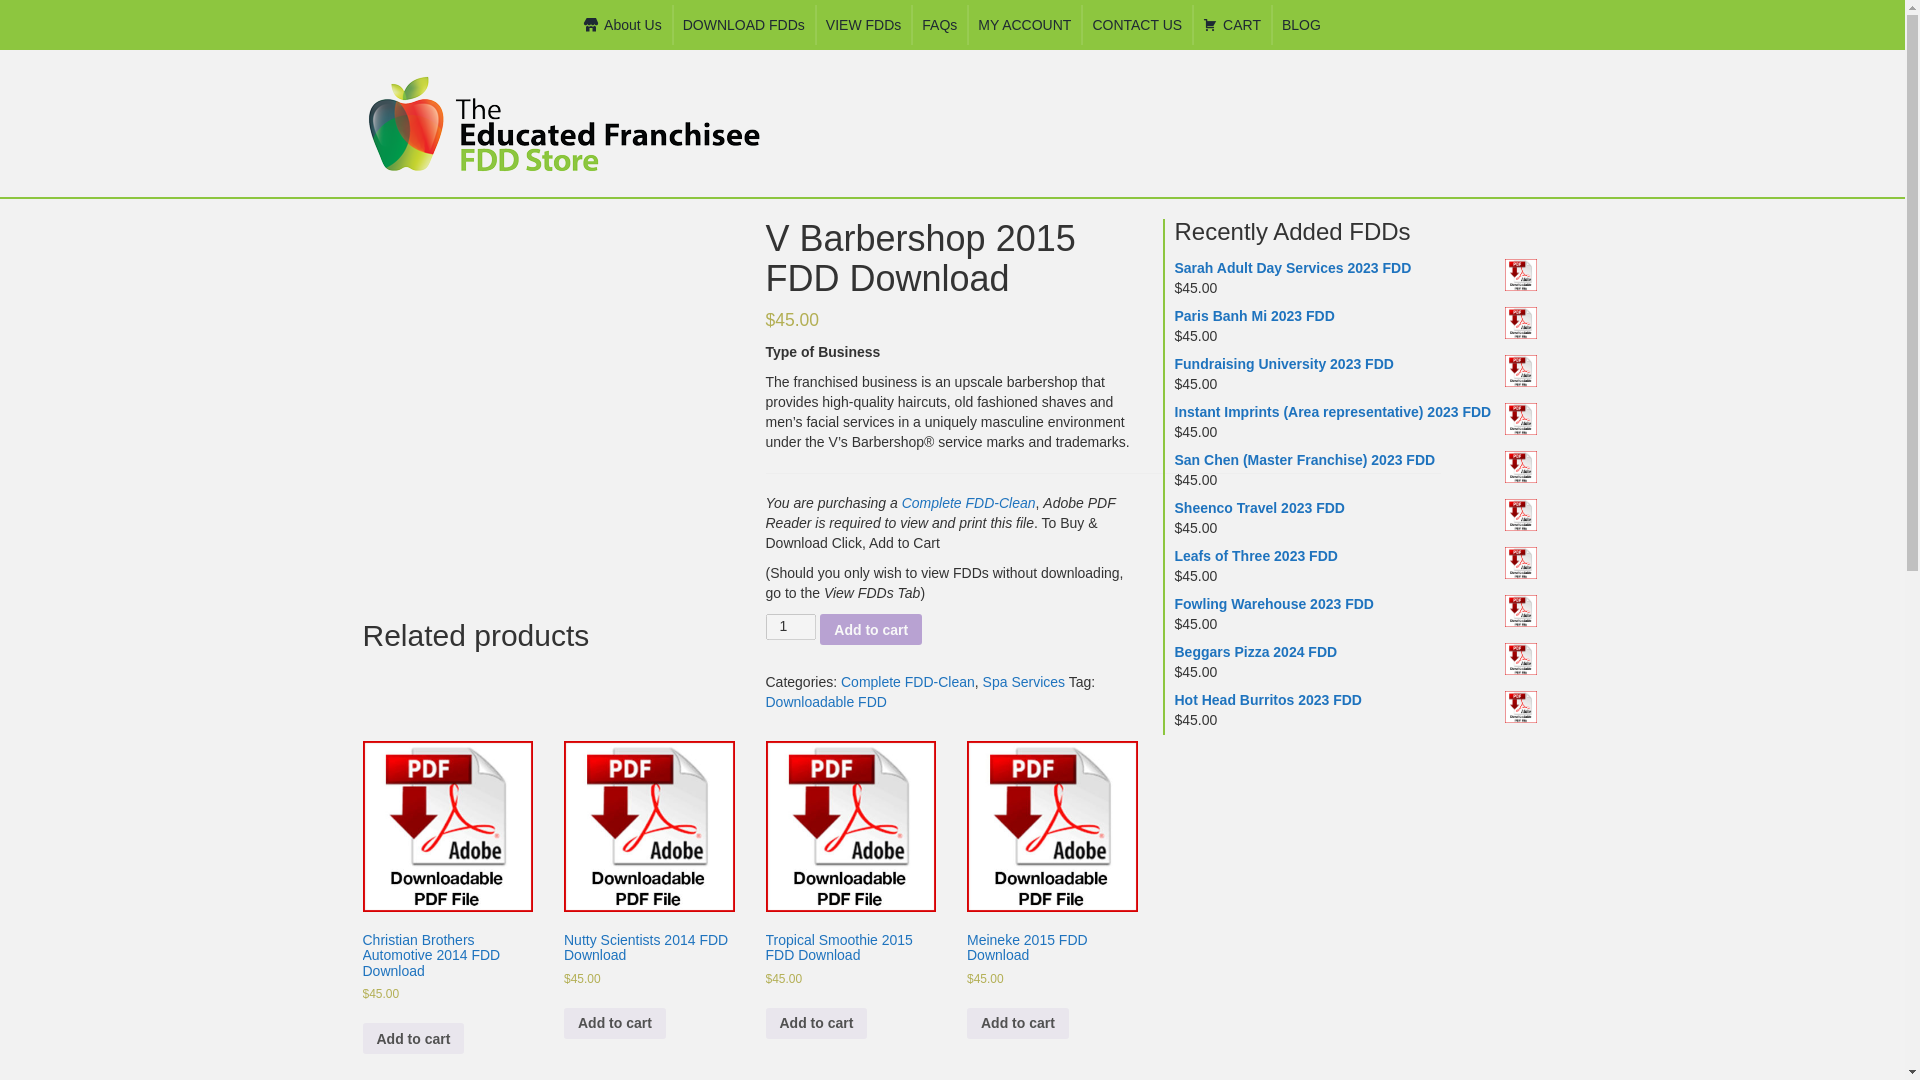 The width and height of the screenshot is (1920, 1080). Describe the element at coordinates (744, 25) in the screenshot. I see `DOWNLOAD FDDs` at that location.